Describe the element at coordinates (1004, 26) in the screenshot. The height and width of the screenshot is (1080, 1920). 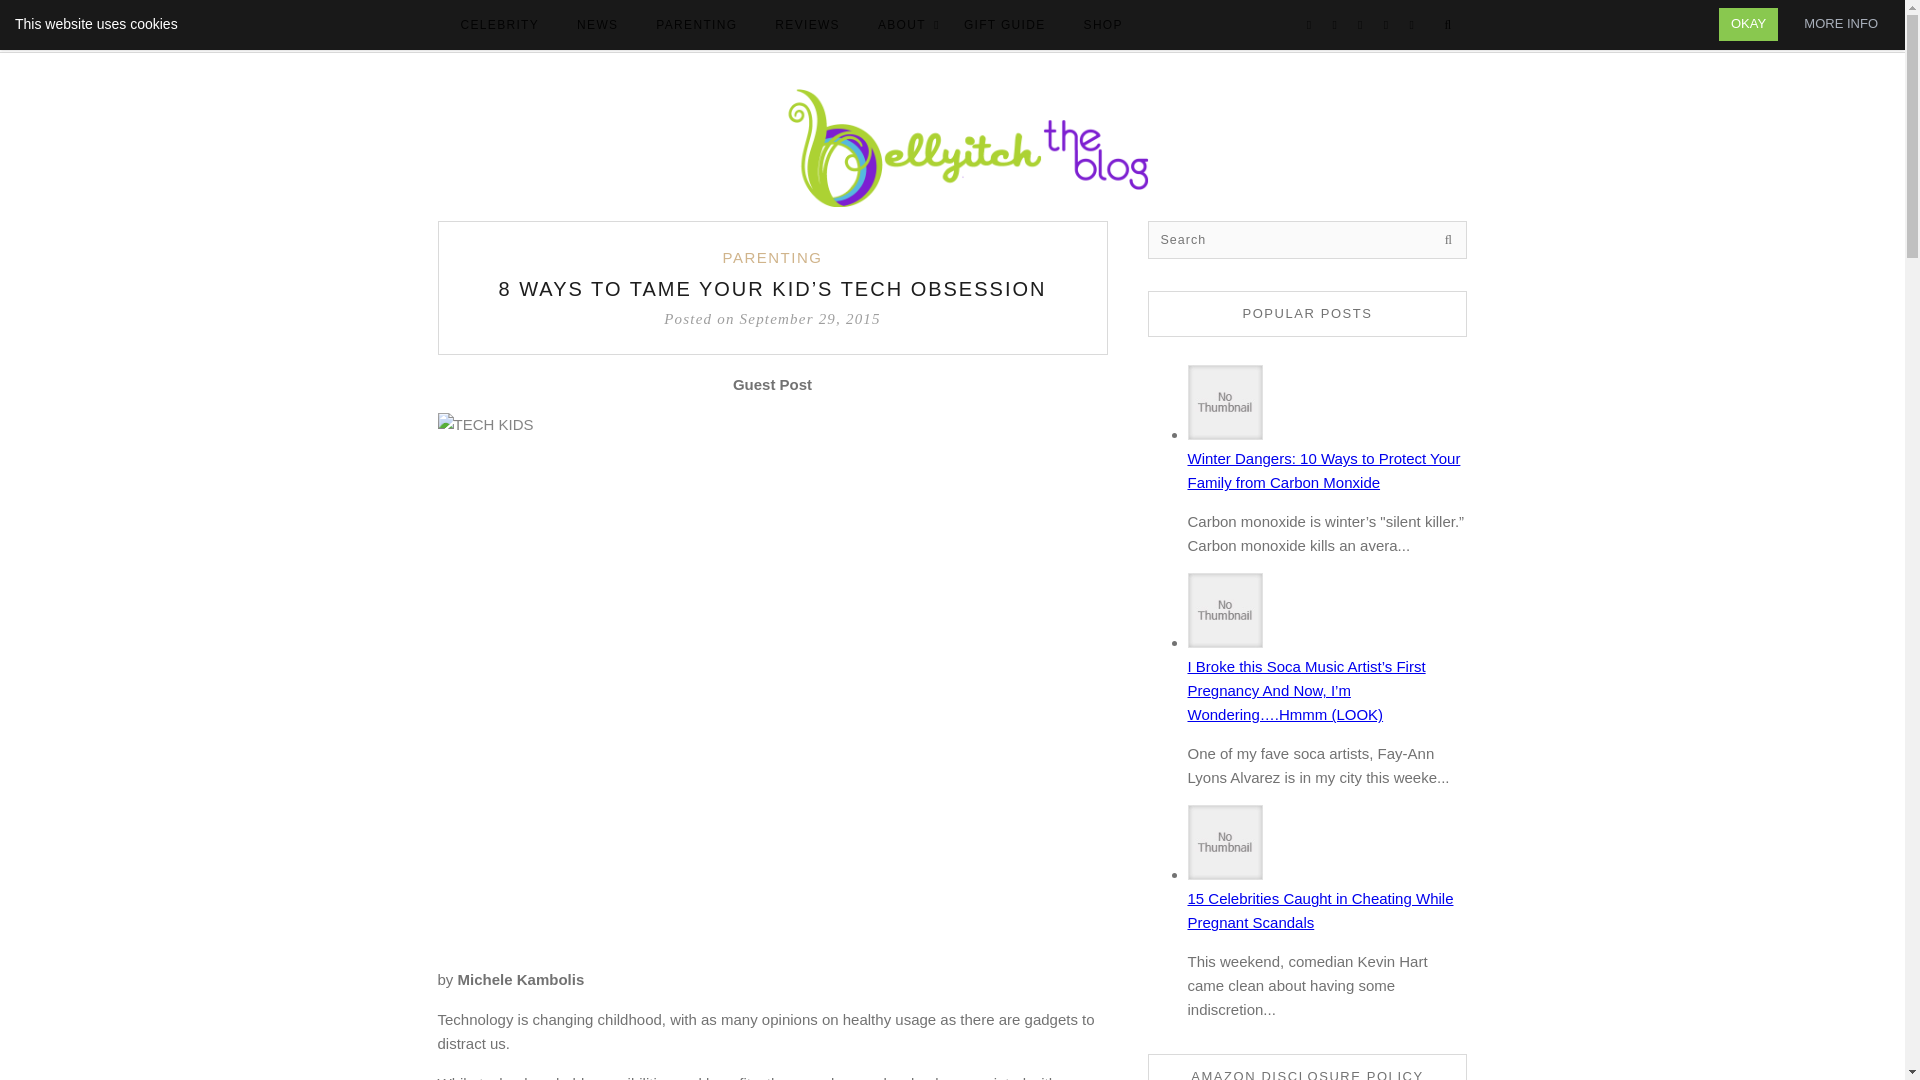
I see `GIFT GUIDE` at that location.